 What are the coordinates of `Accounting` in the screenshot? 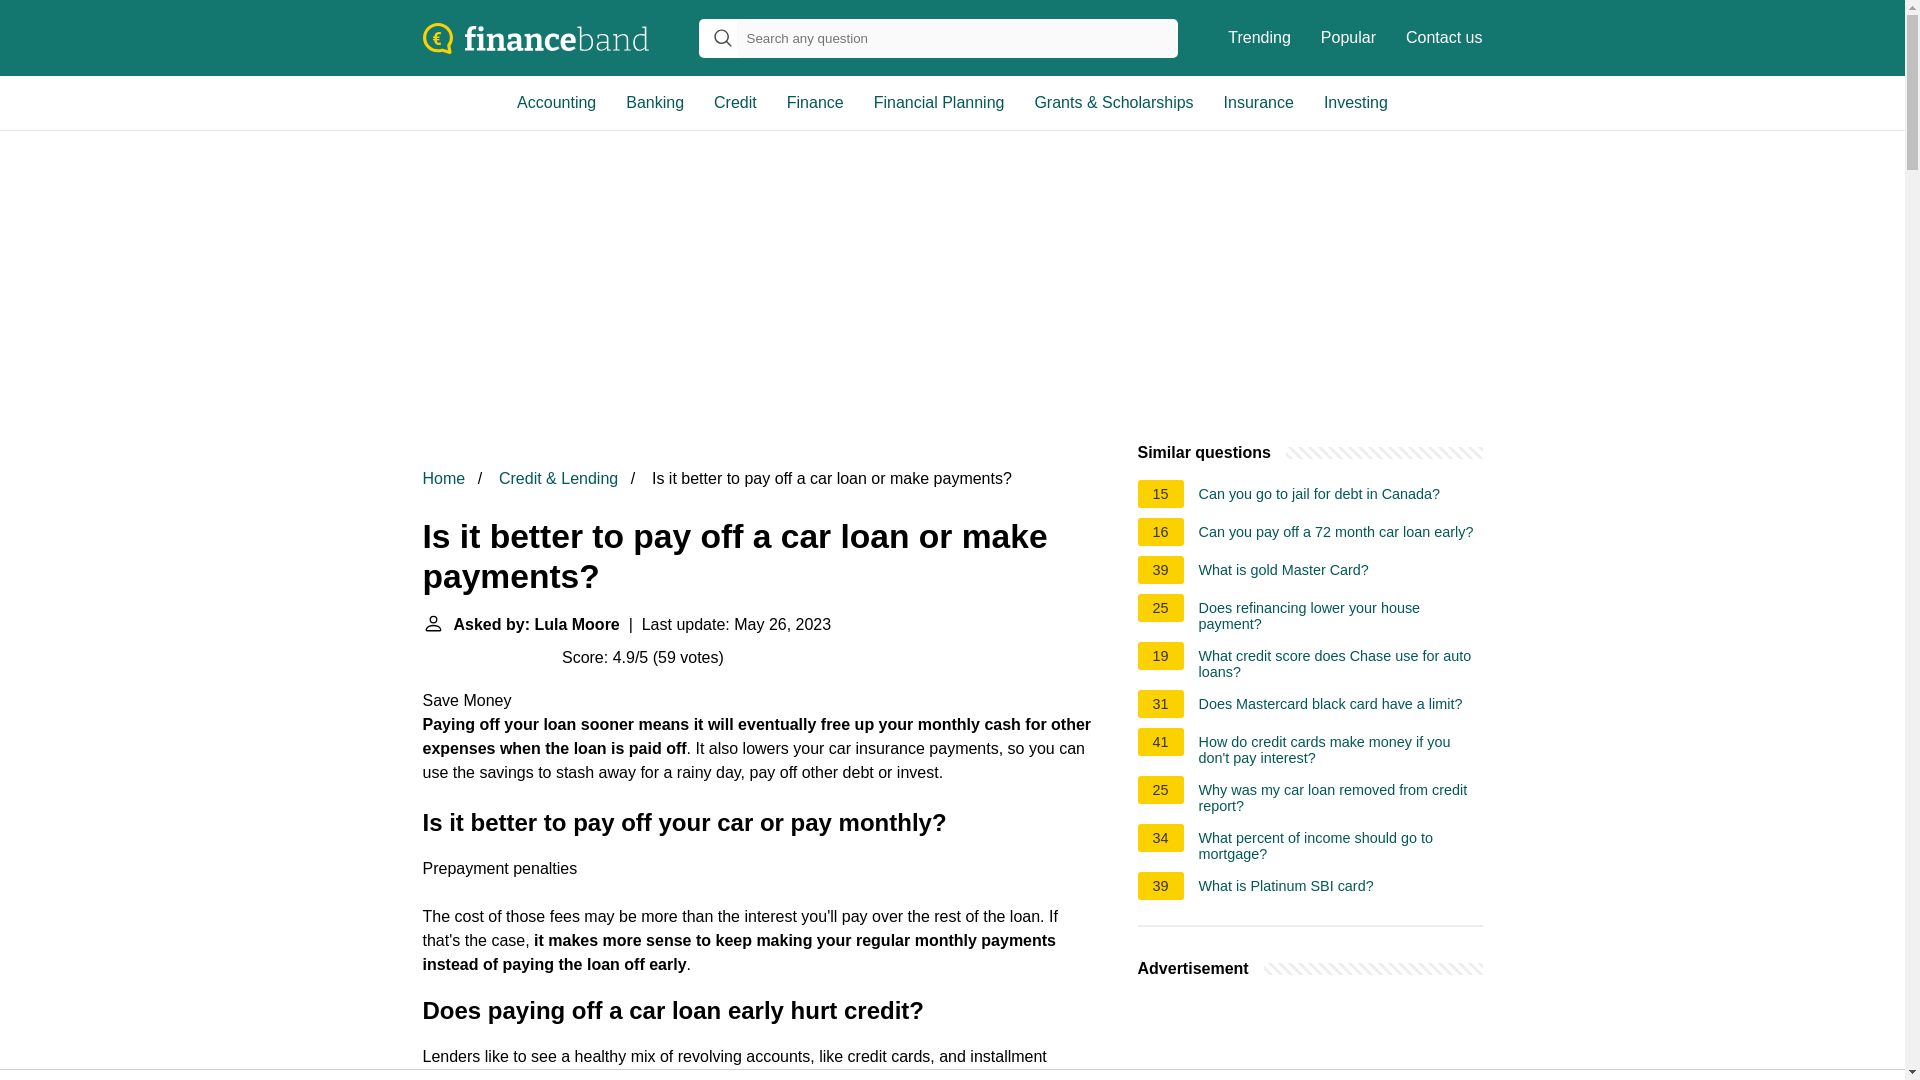 It's located at (556, 102).